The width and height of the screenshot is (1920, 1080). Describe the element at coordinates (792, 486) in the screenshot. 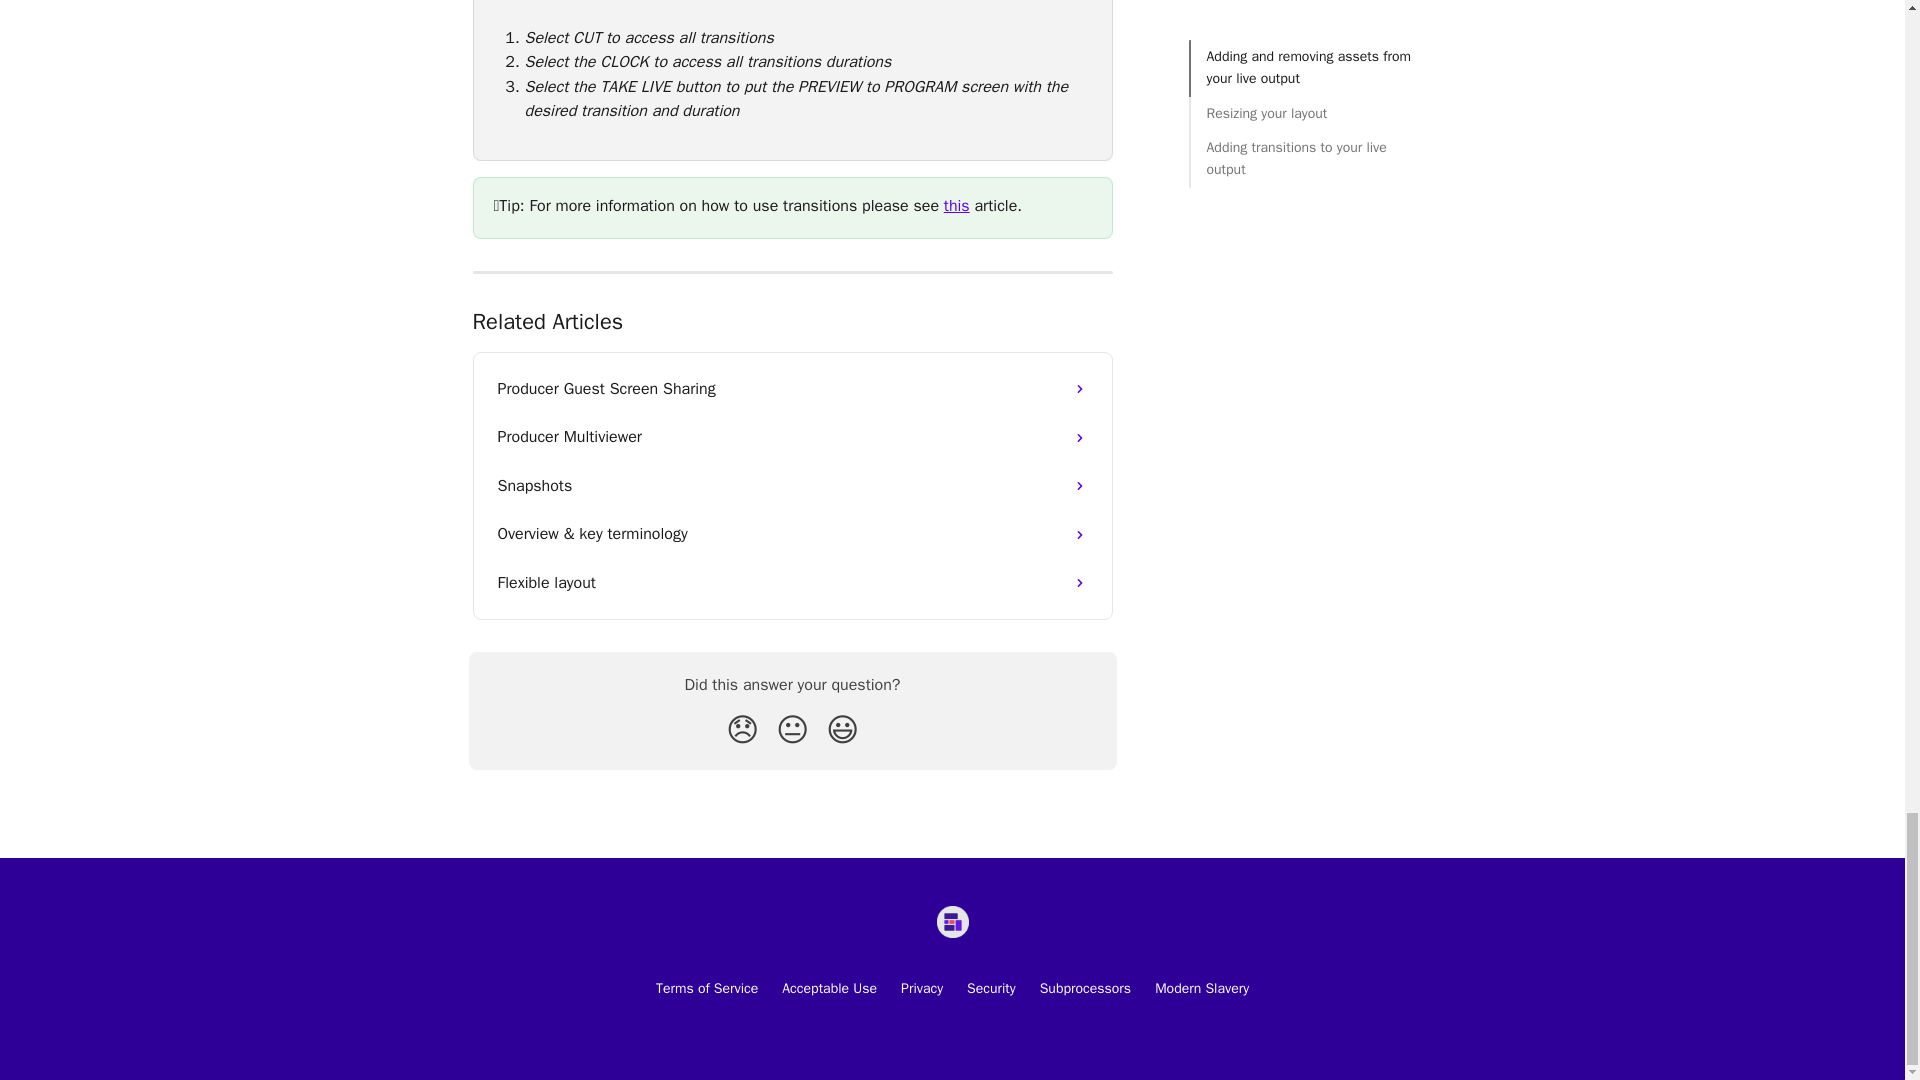

I see `Snapshots` at that location.